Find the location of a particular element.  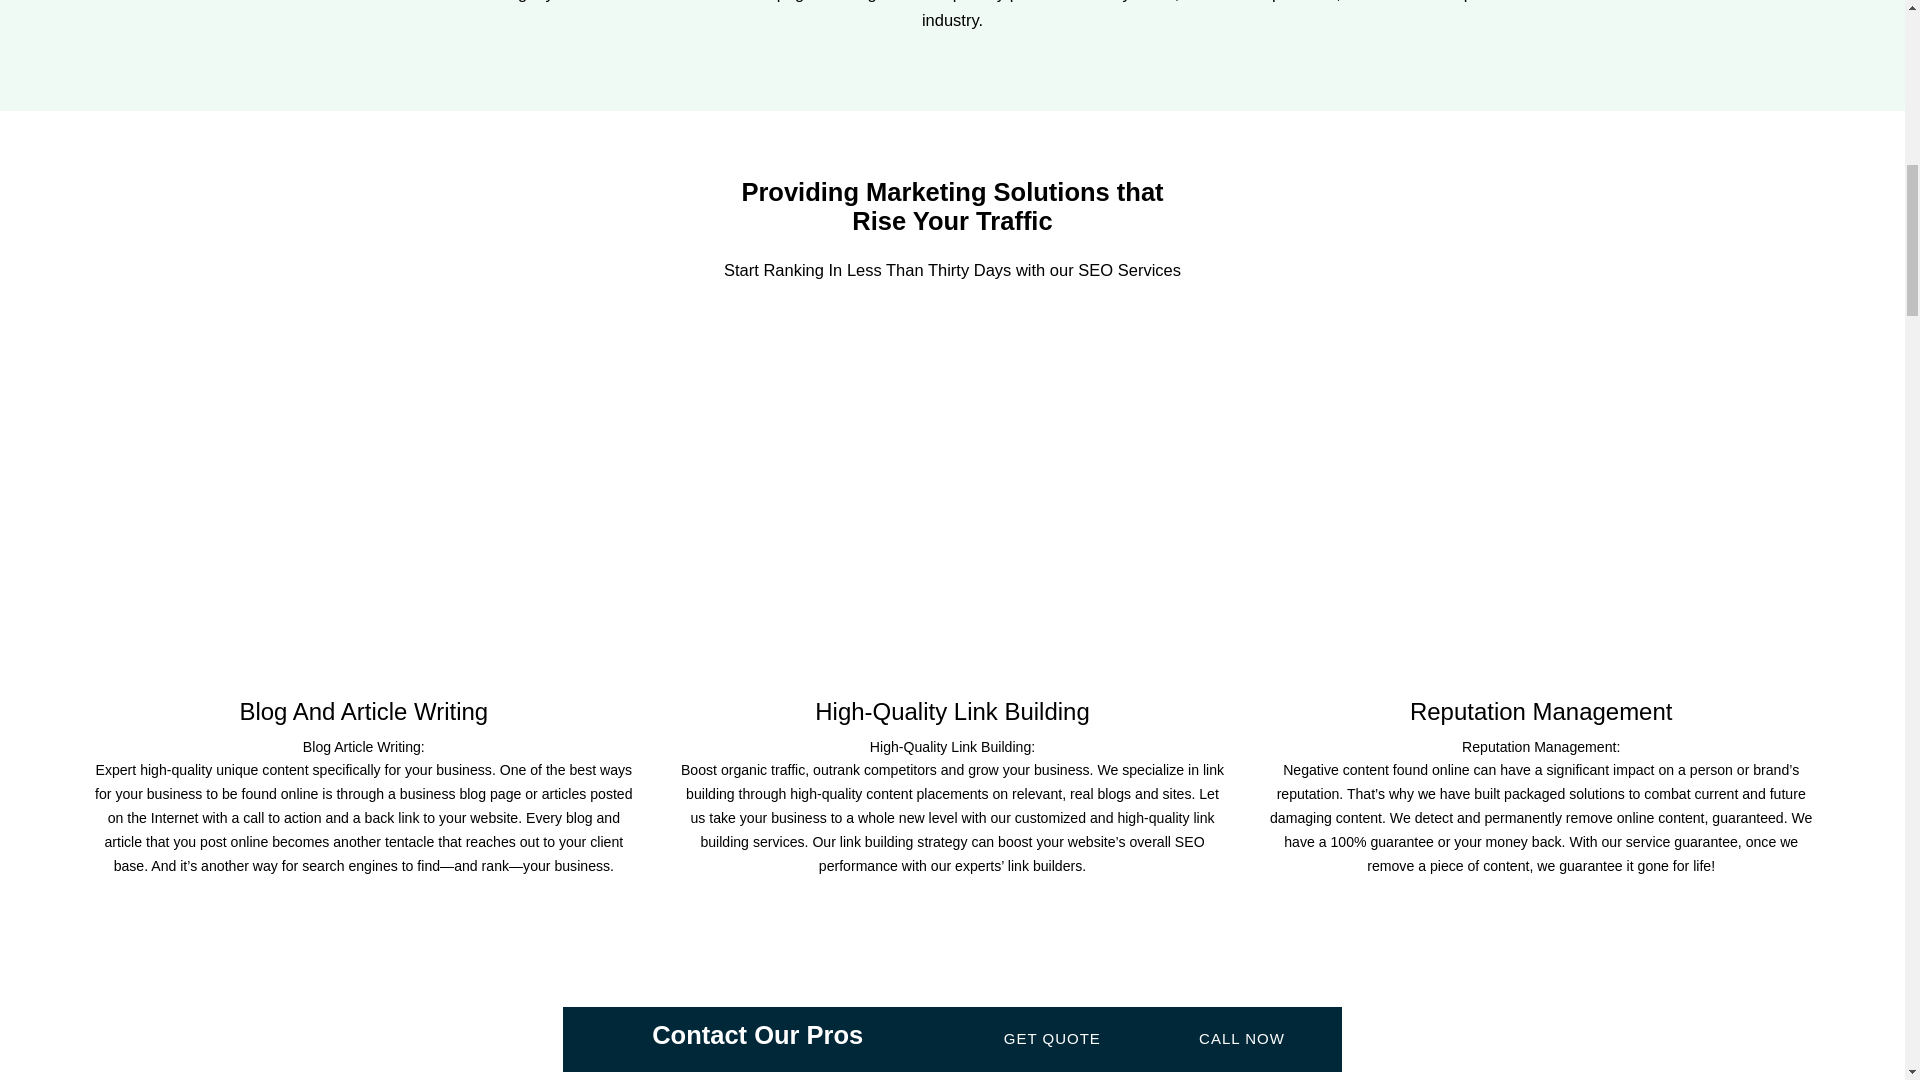

High-Quality Link Building is located at coordinates (952, 529).